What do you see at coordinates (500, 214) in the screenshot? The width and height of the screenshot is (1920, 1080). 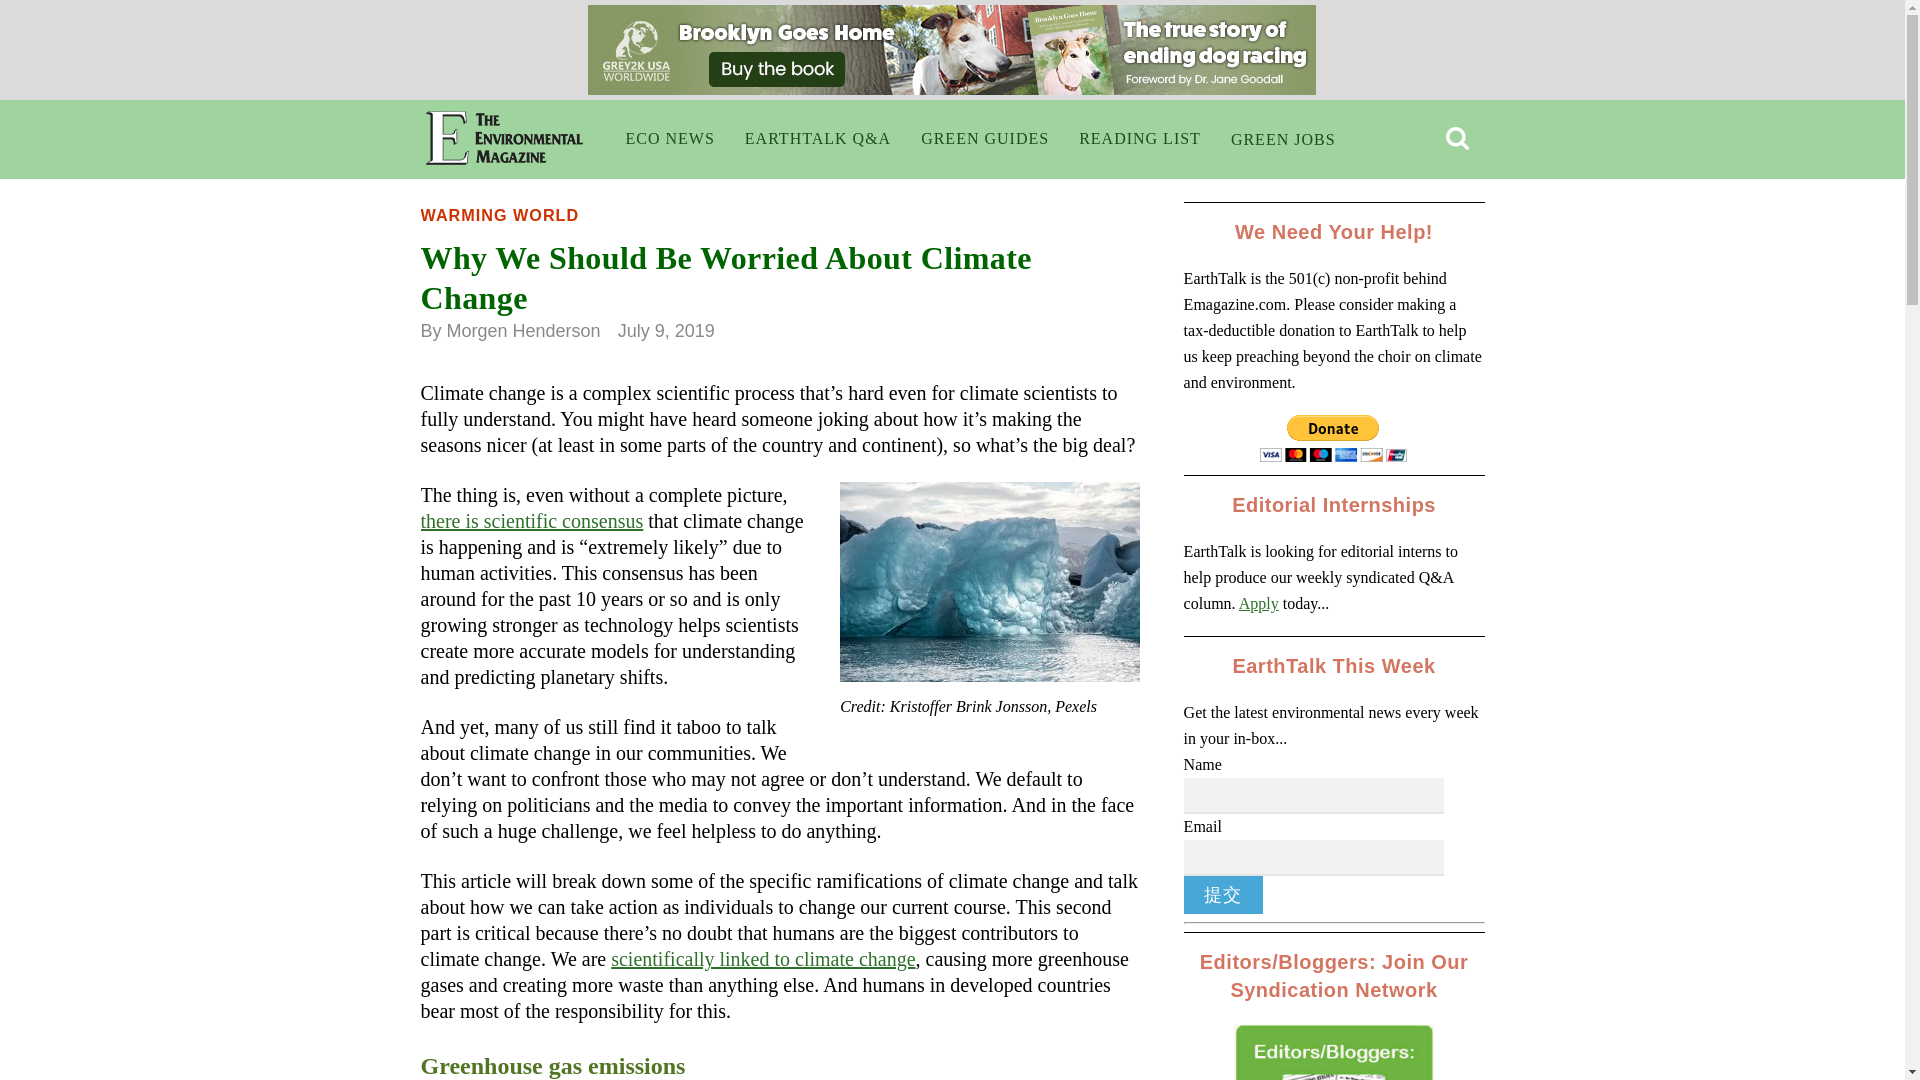 I see `WARMING WORLD` at bounding box center [500, 214].